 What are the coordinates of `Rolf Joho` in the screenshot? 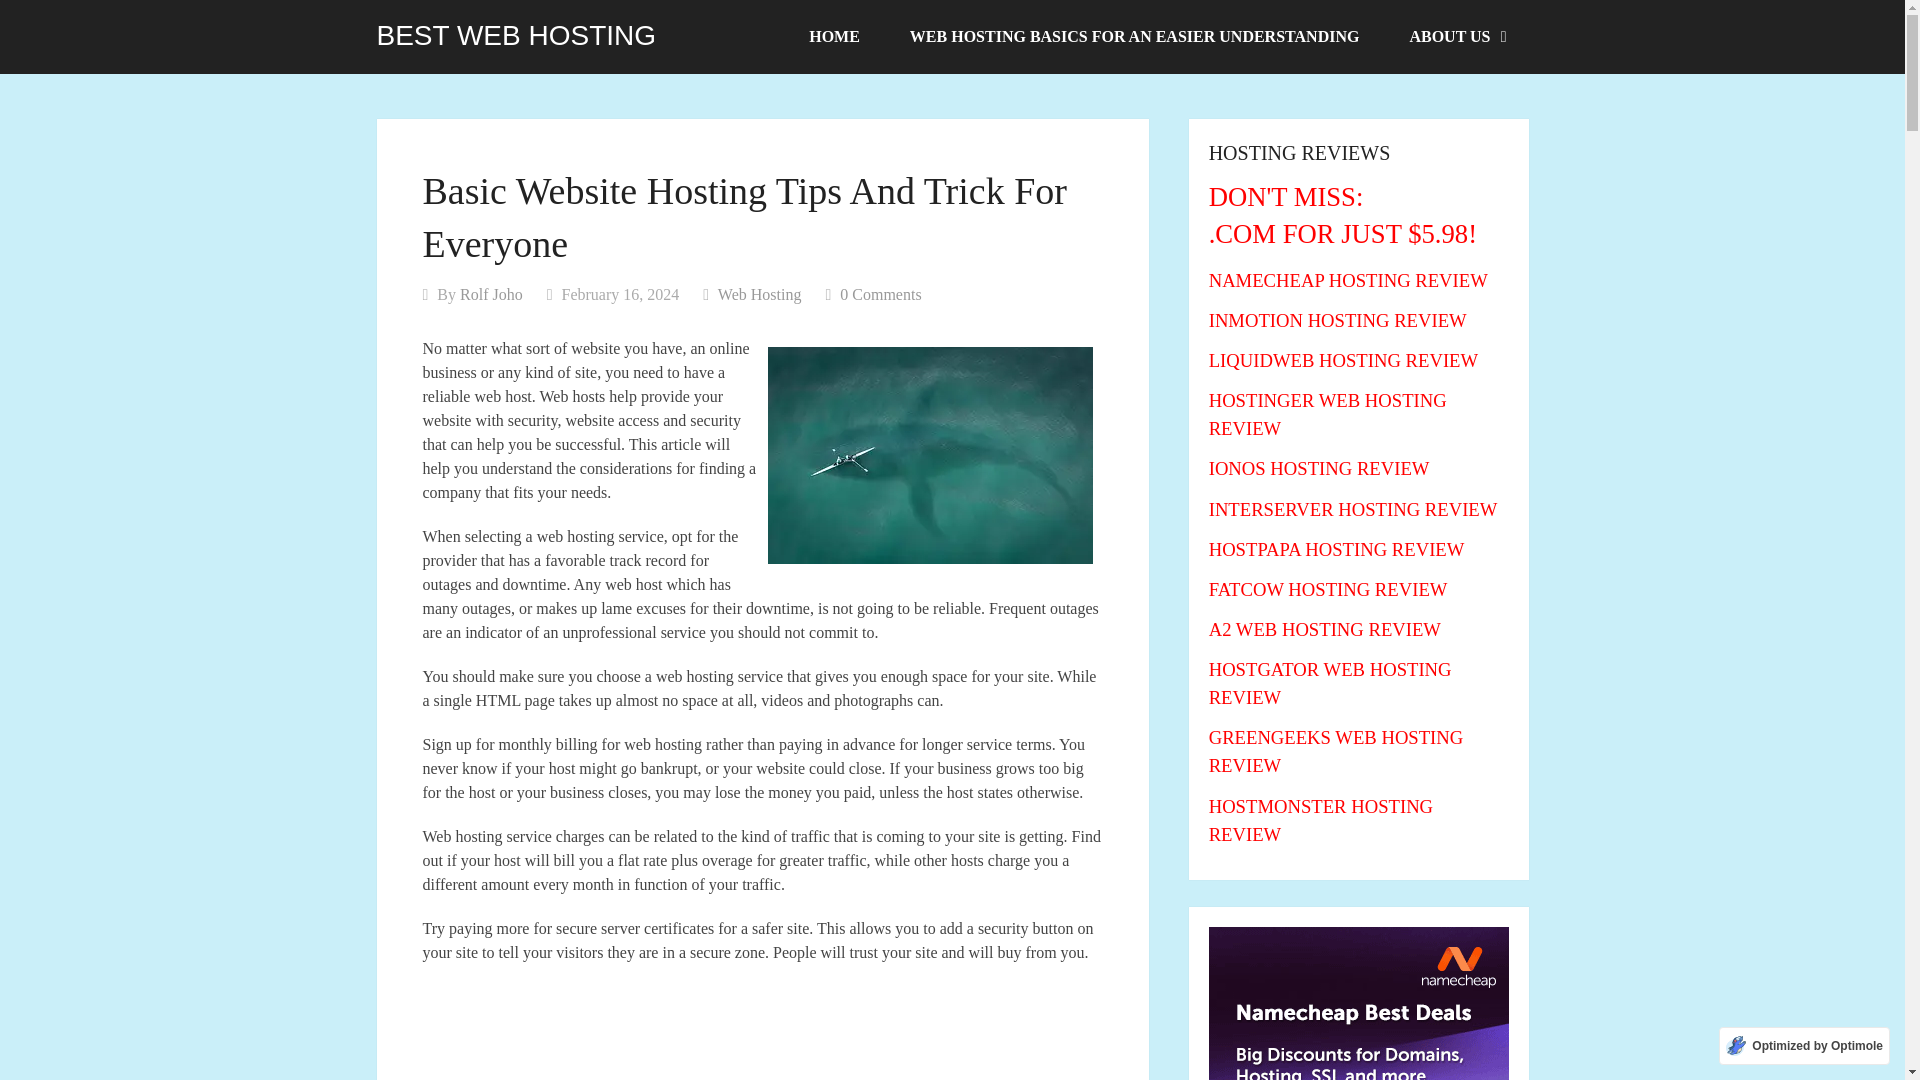 It's located at (491, 294).